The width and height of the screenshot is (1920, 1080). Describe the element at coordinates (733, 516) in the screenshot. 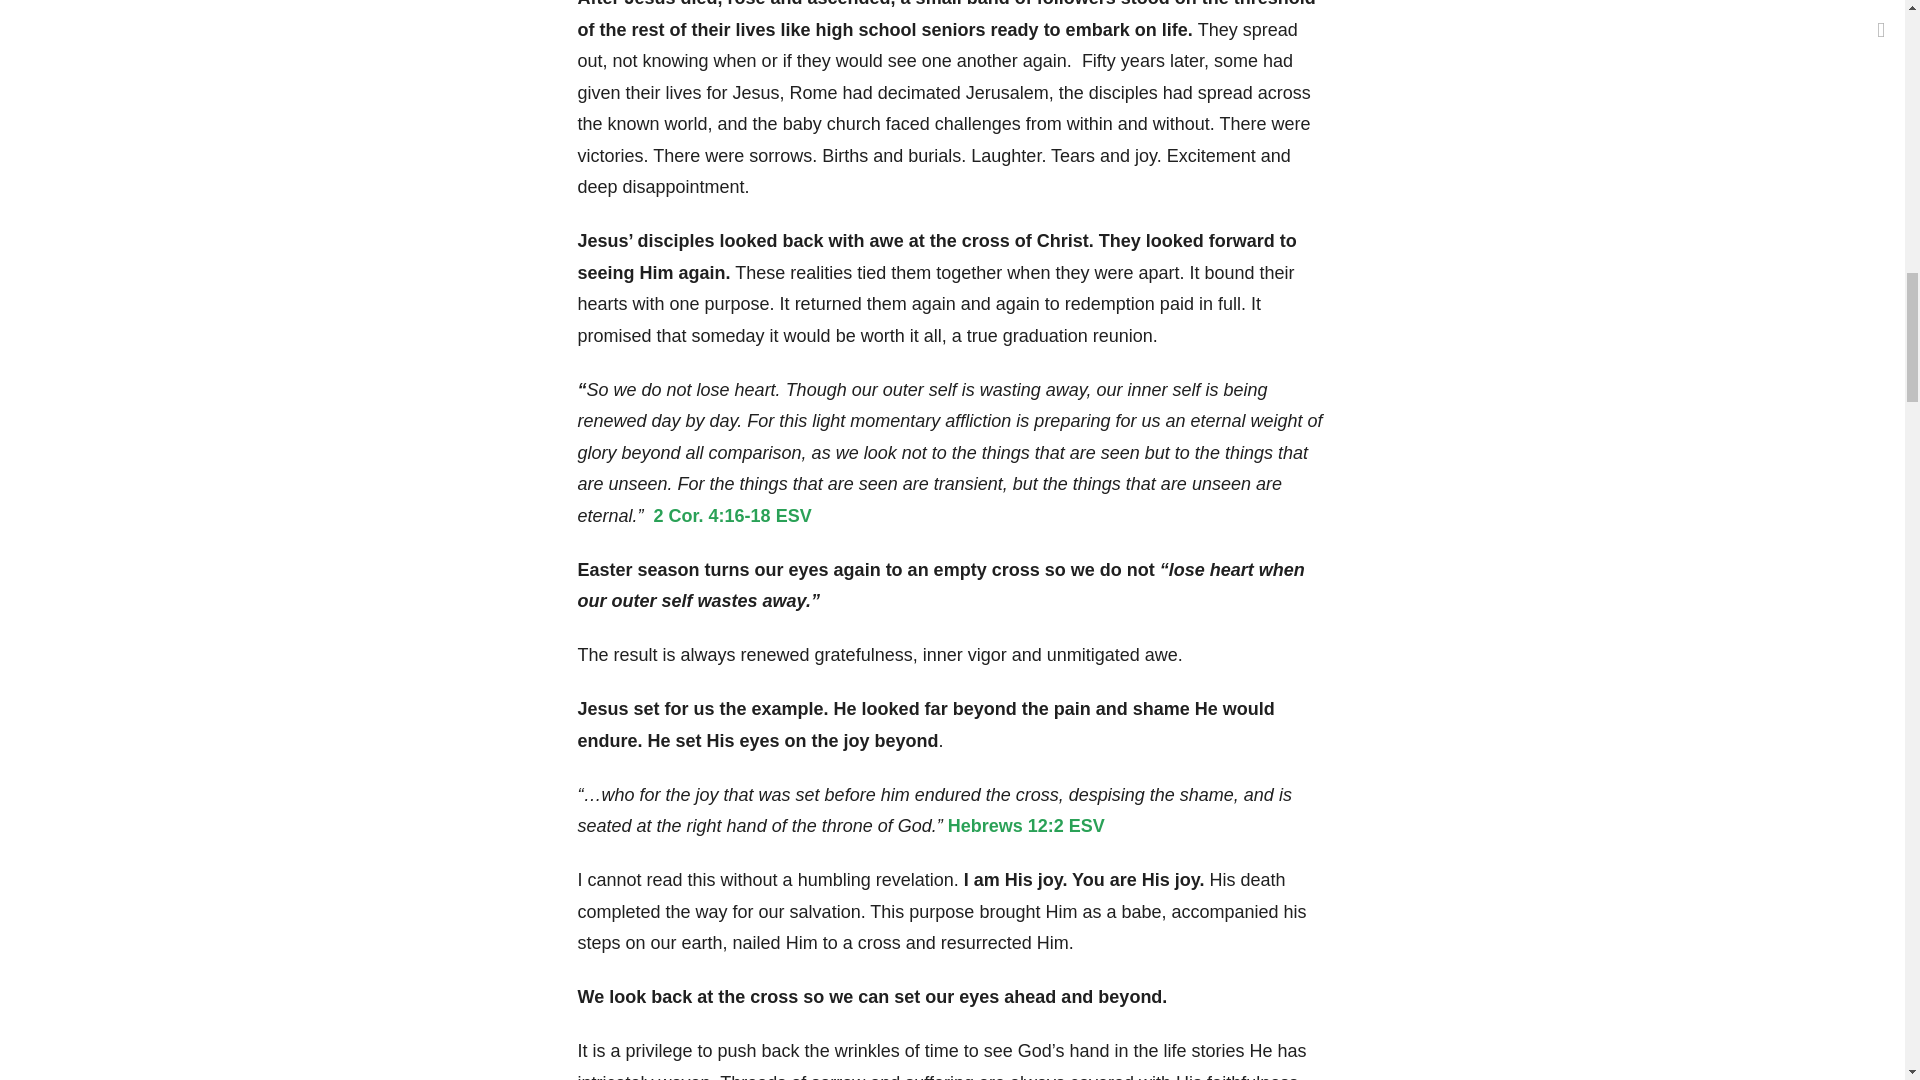

I see `2 Cor. 4:16-18 ESV` at that location.